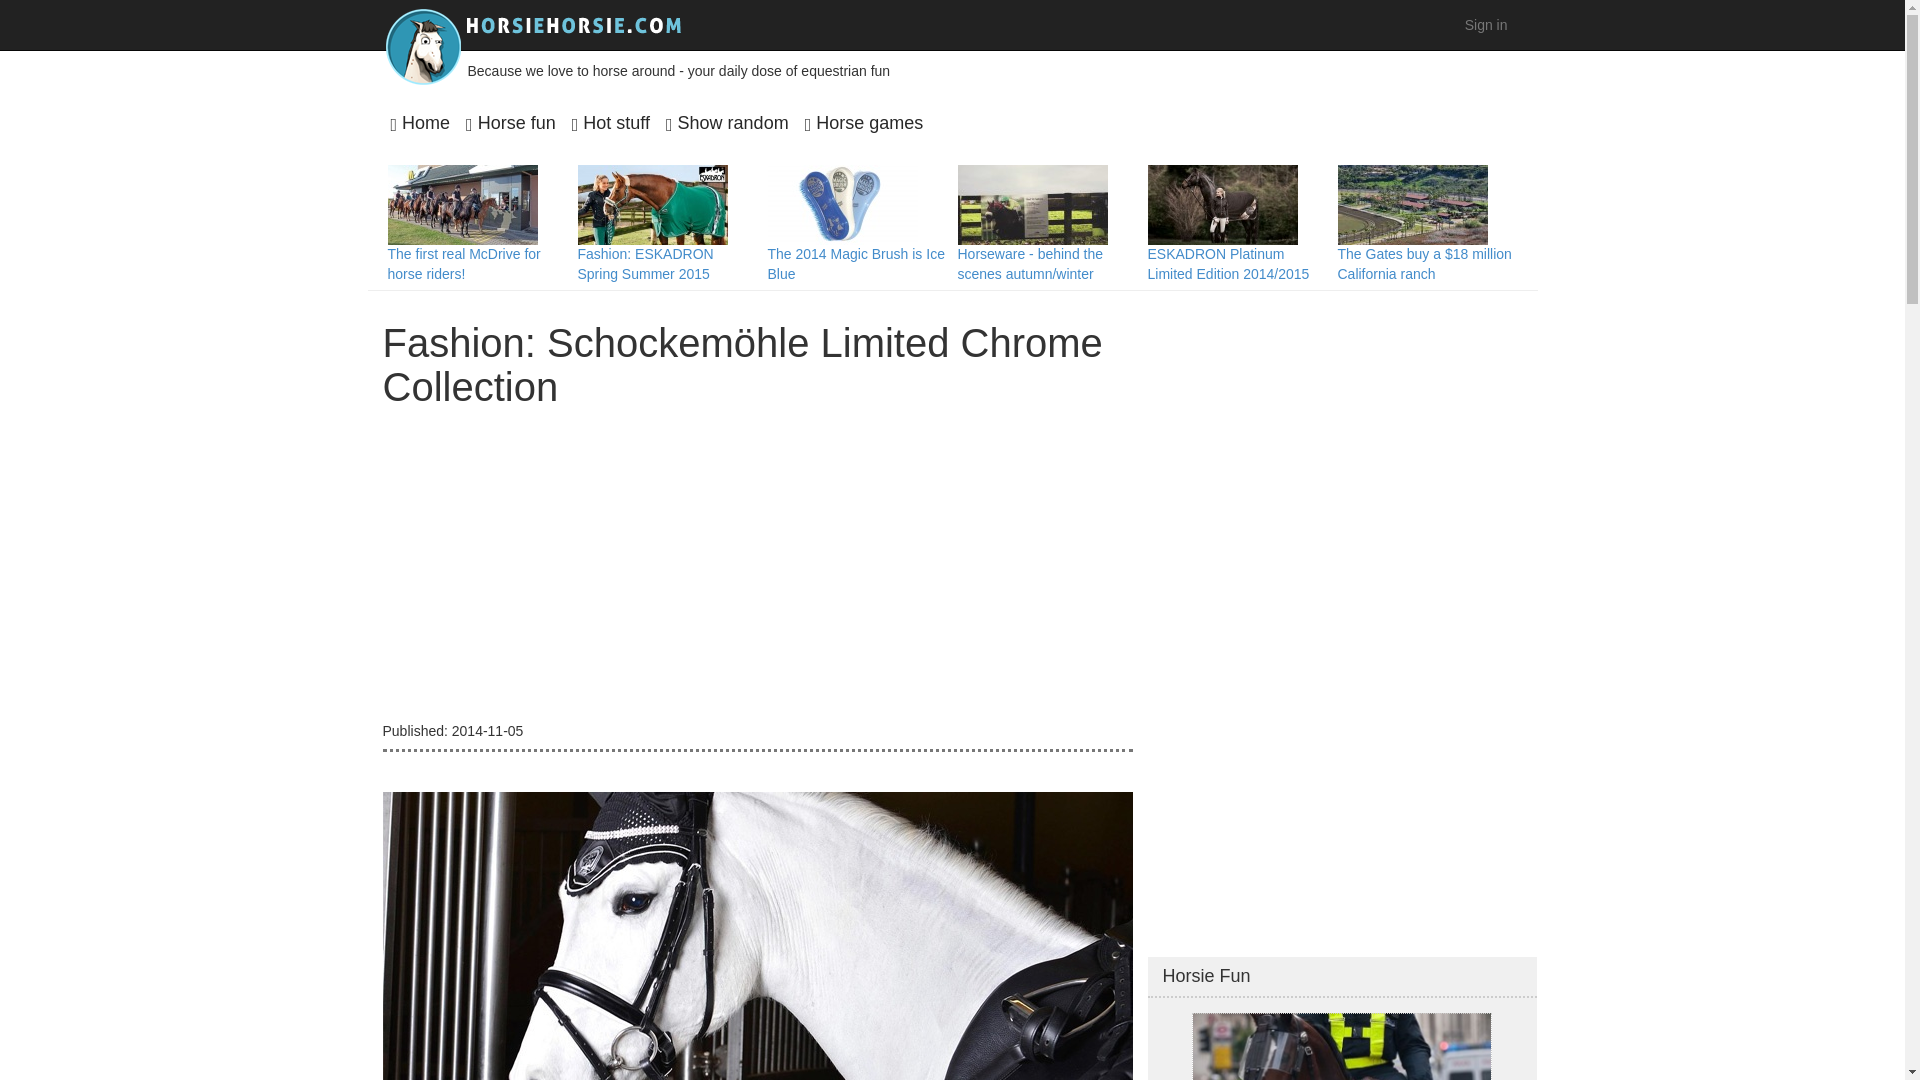 This screenshot has width=1920, height=1080. Describe the element at coordinates (652, 205) in the screenshot. I see `Fashion: ESKADRON Spring Summer 2015` at that location.